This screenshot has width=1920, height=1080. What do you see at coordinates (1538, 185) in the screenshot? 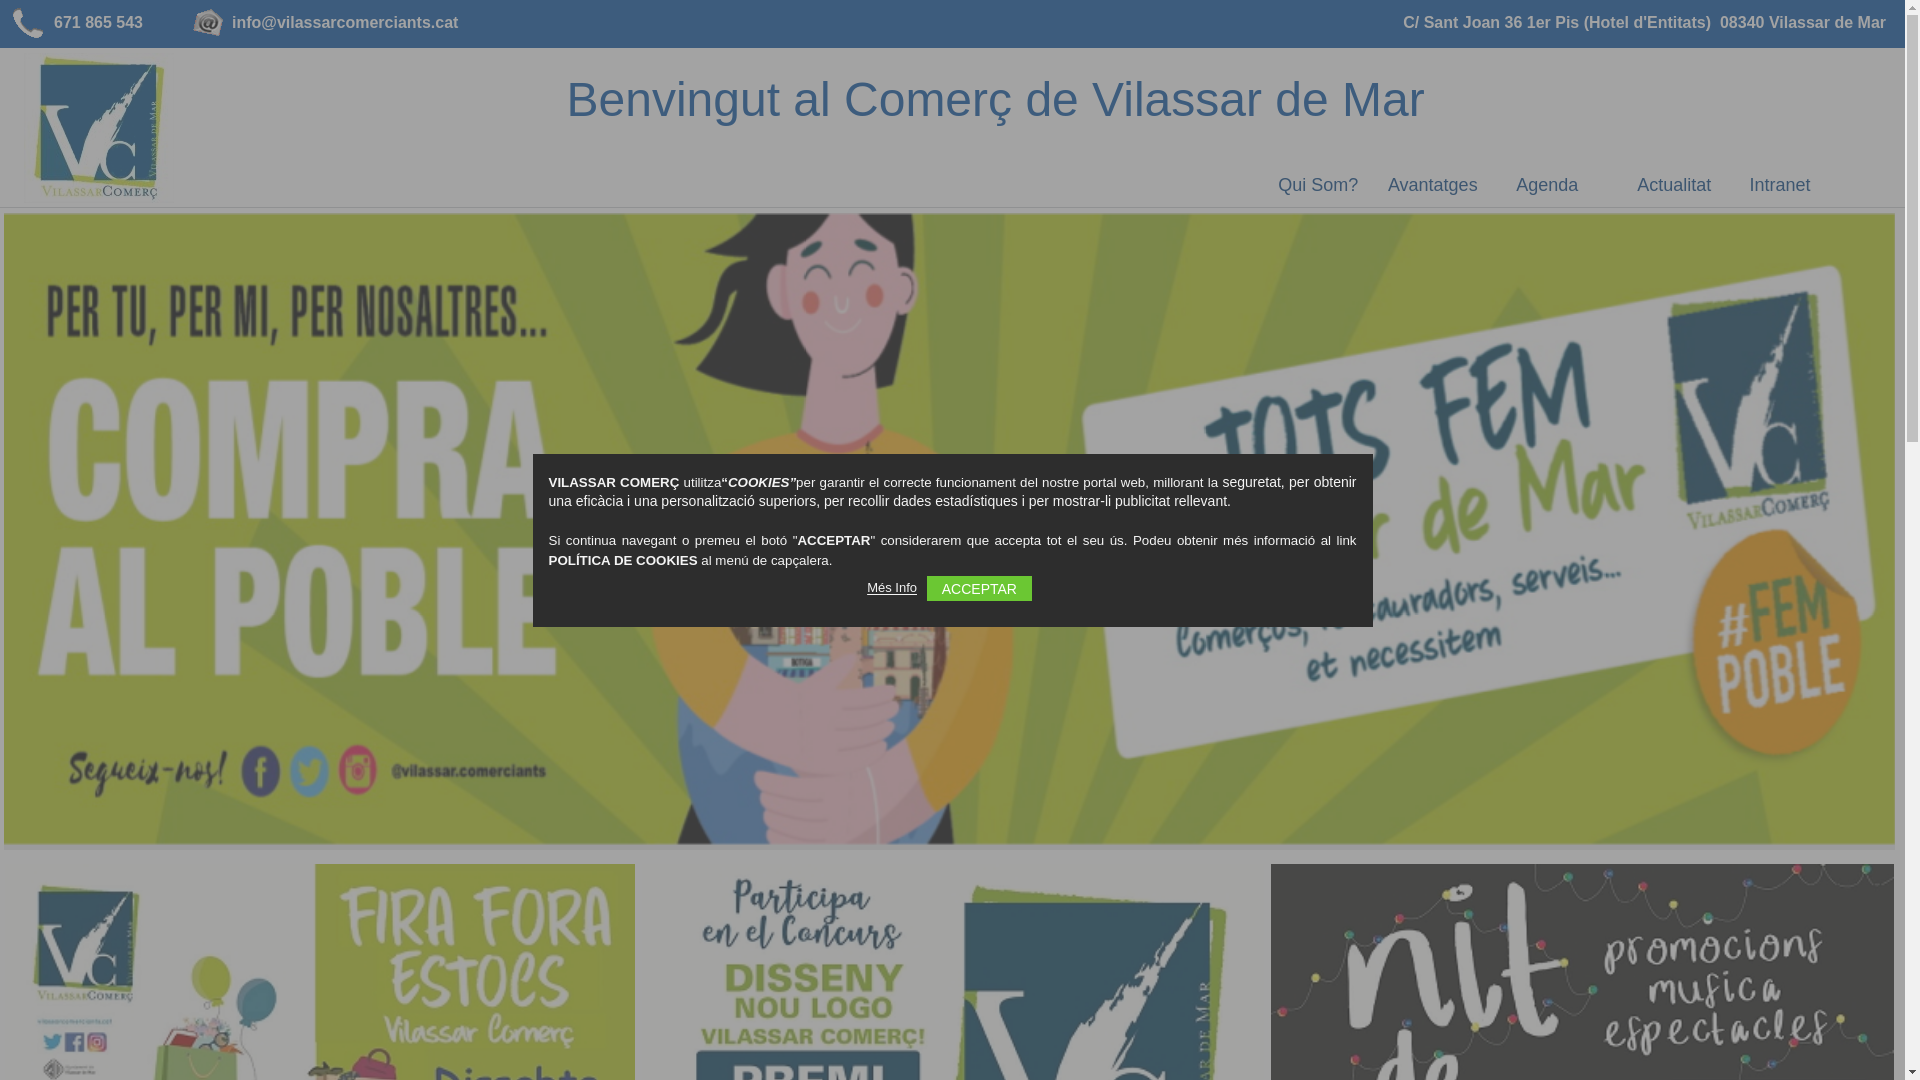
I see `Qui Som?
Avantatges
Agenda
Actualitat
Intranet` at bounding box center [1538, 185].